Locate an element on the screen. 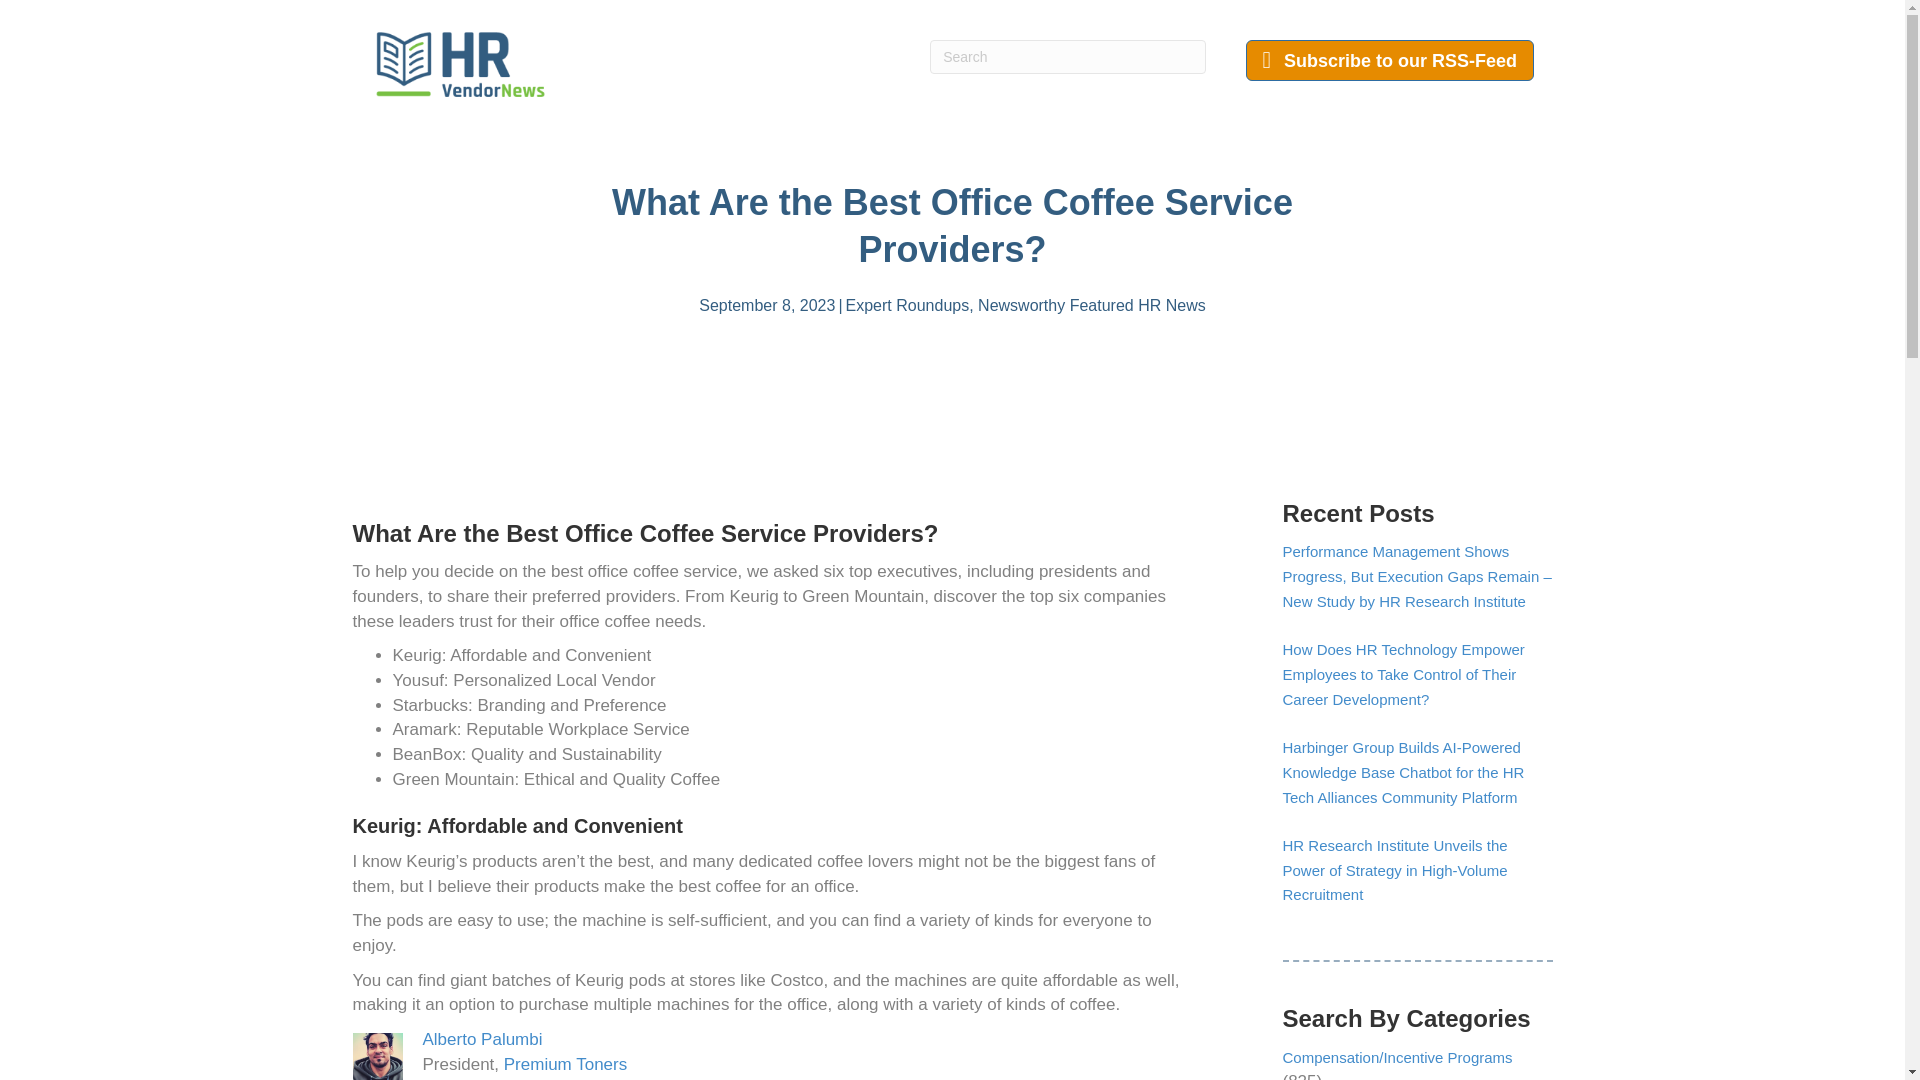  HR Logo color is located at coordinates (460, 64).